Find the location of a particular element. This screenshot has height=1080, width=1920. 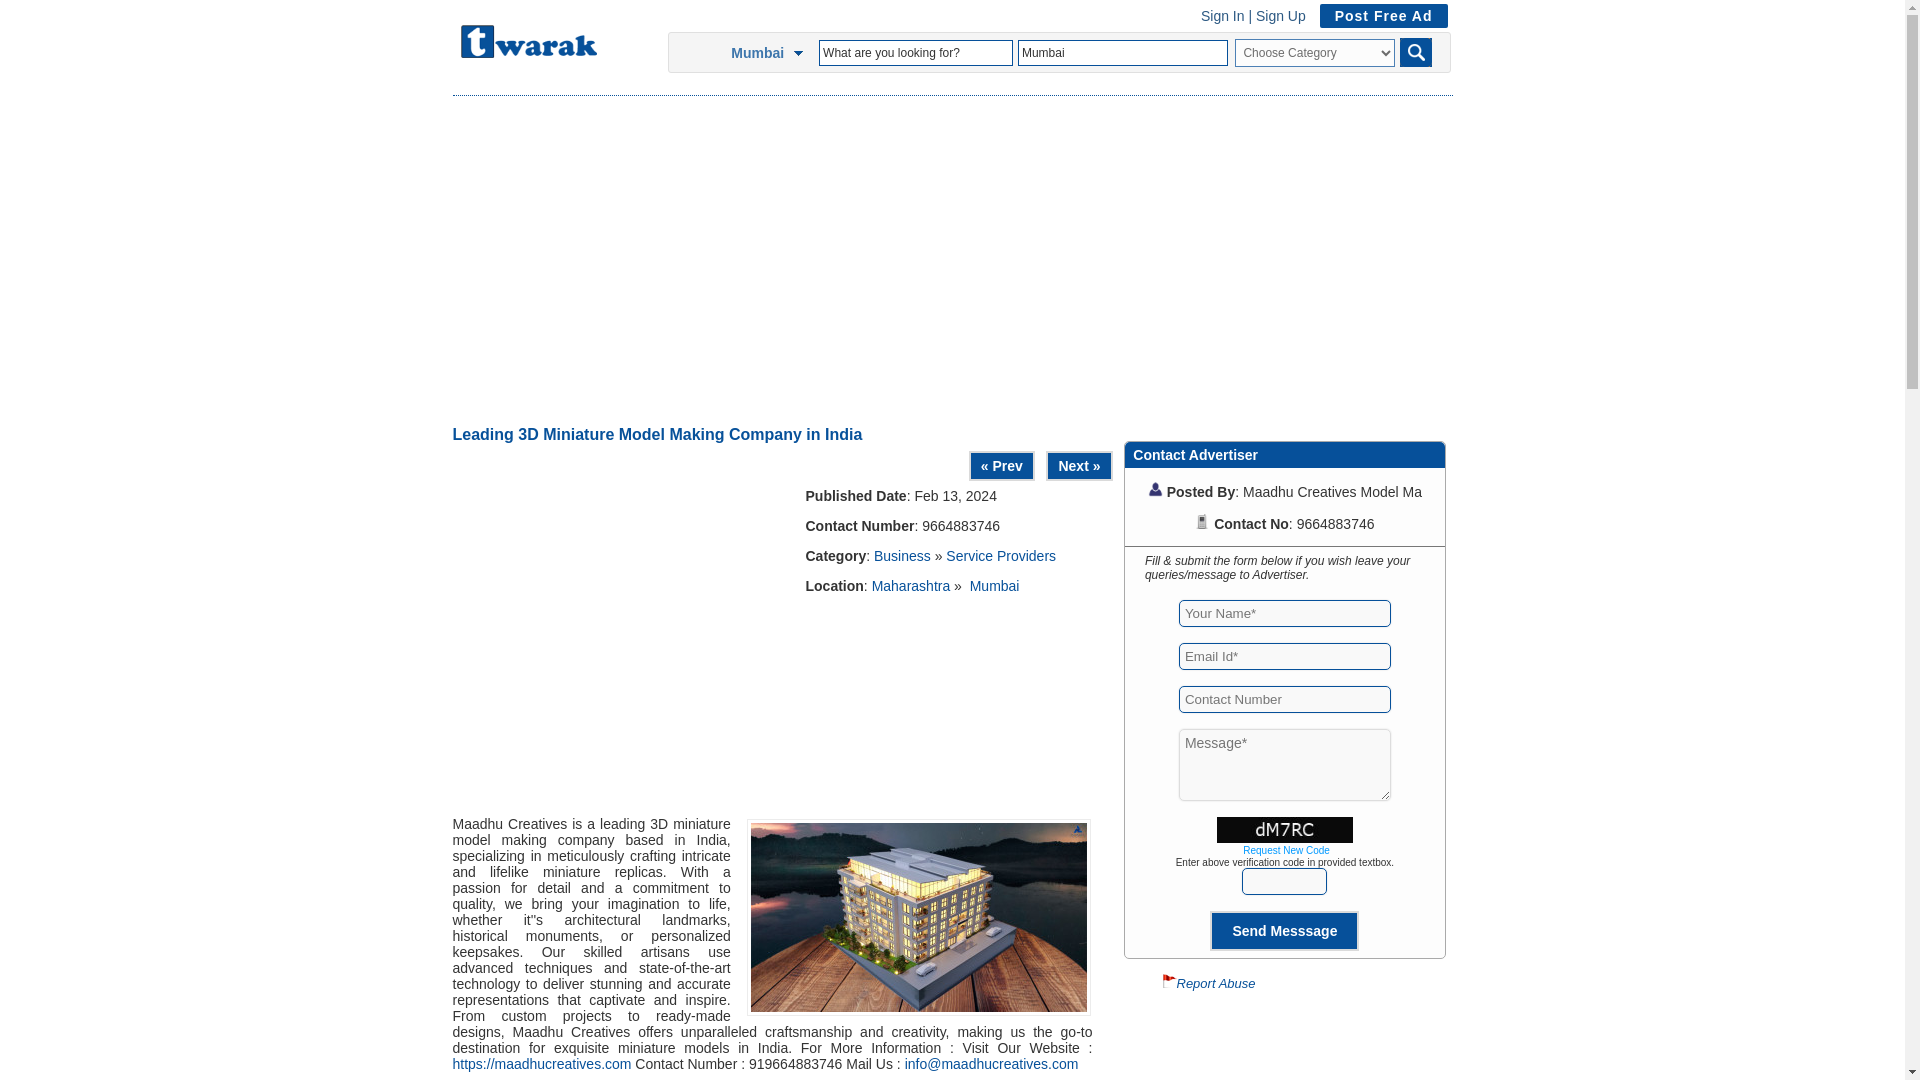

Twarak Classifieds is located at coordinates (528, 52).